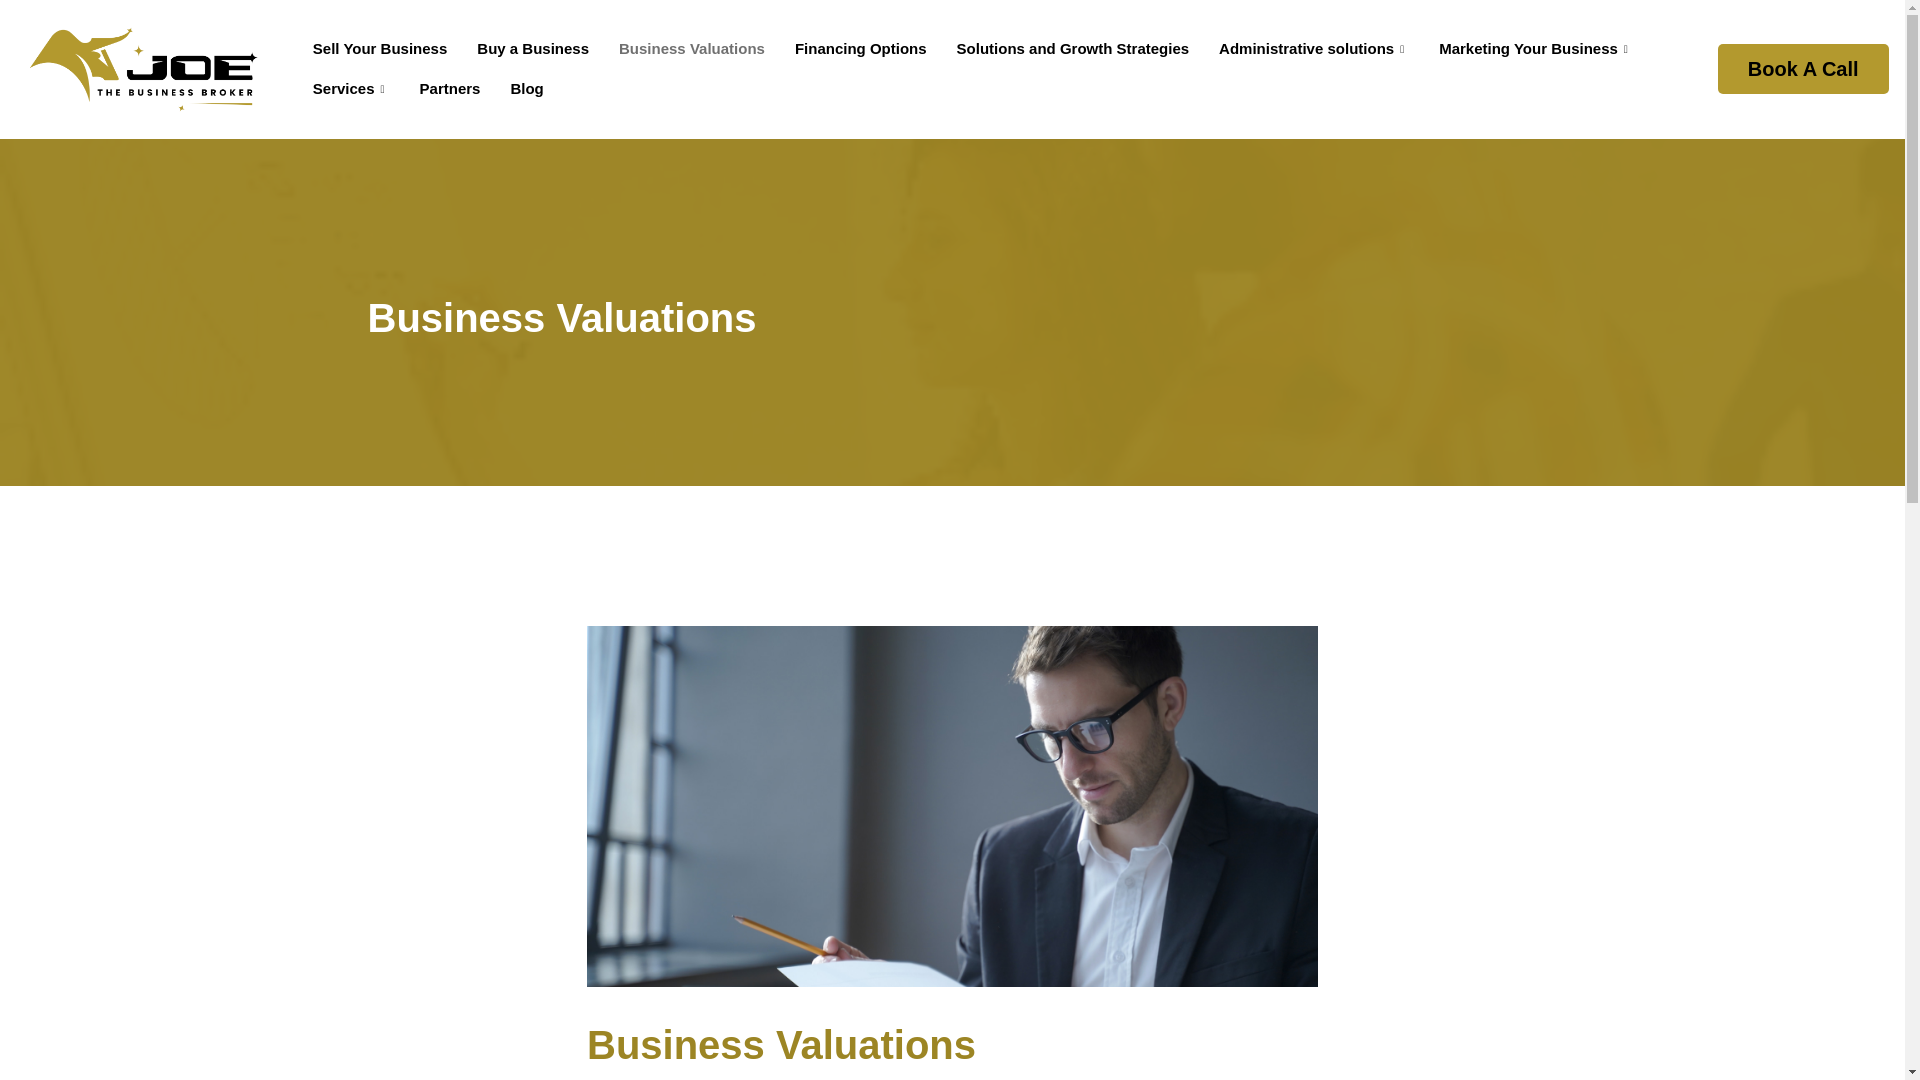 The width and height of the screenshot is (1920, 1080). What do you see at coordinates (450, 89) in the screenshot?
I see `Partners` at bounding box center [450, 89].